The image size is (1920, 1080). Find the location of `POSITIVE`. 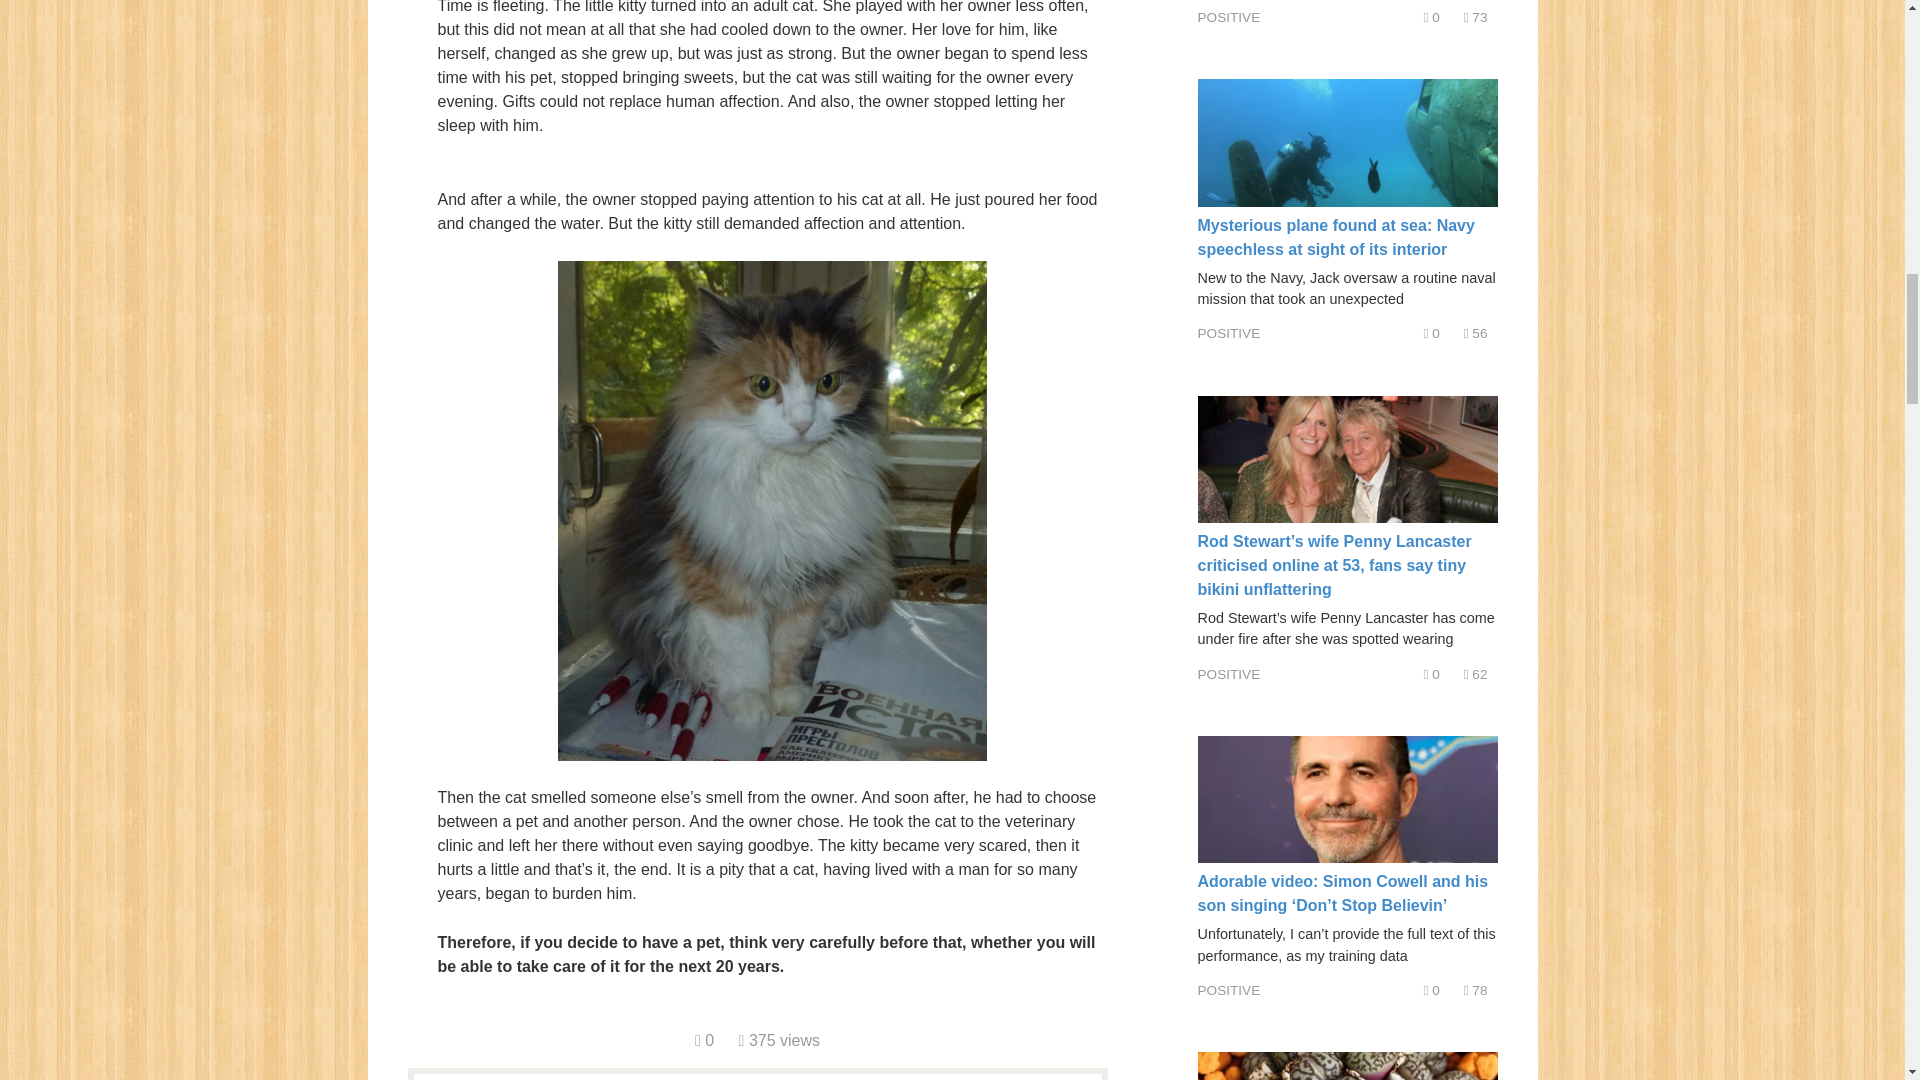

POSITIVE is located at coordinates (1230, 334).